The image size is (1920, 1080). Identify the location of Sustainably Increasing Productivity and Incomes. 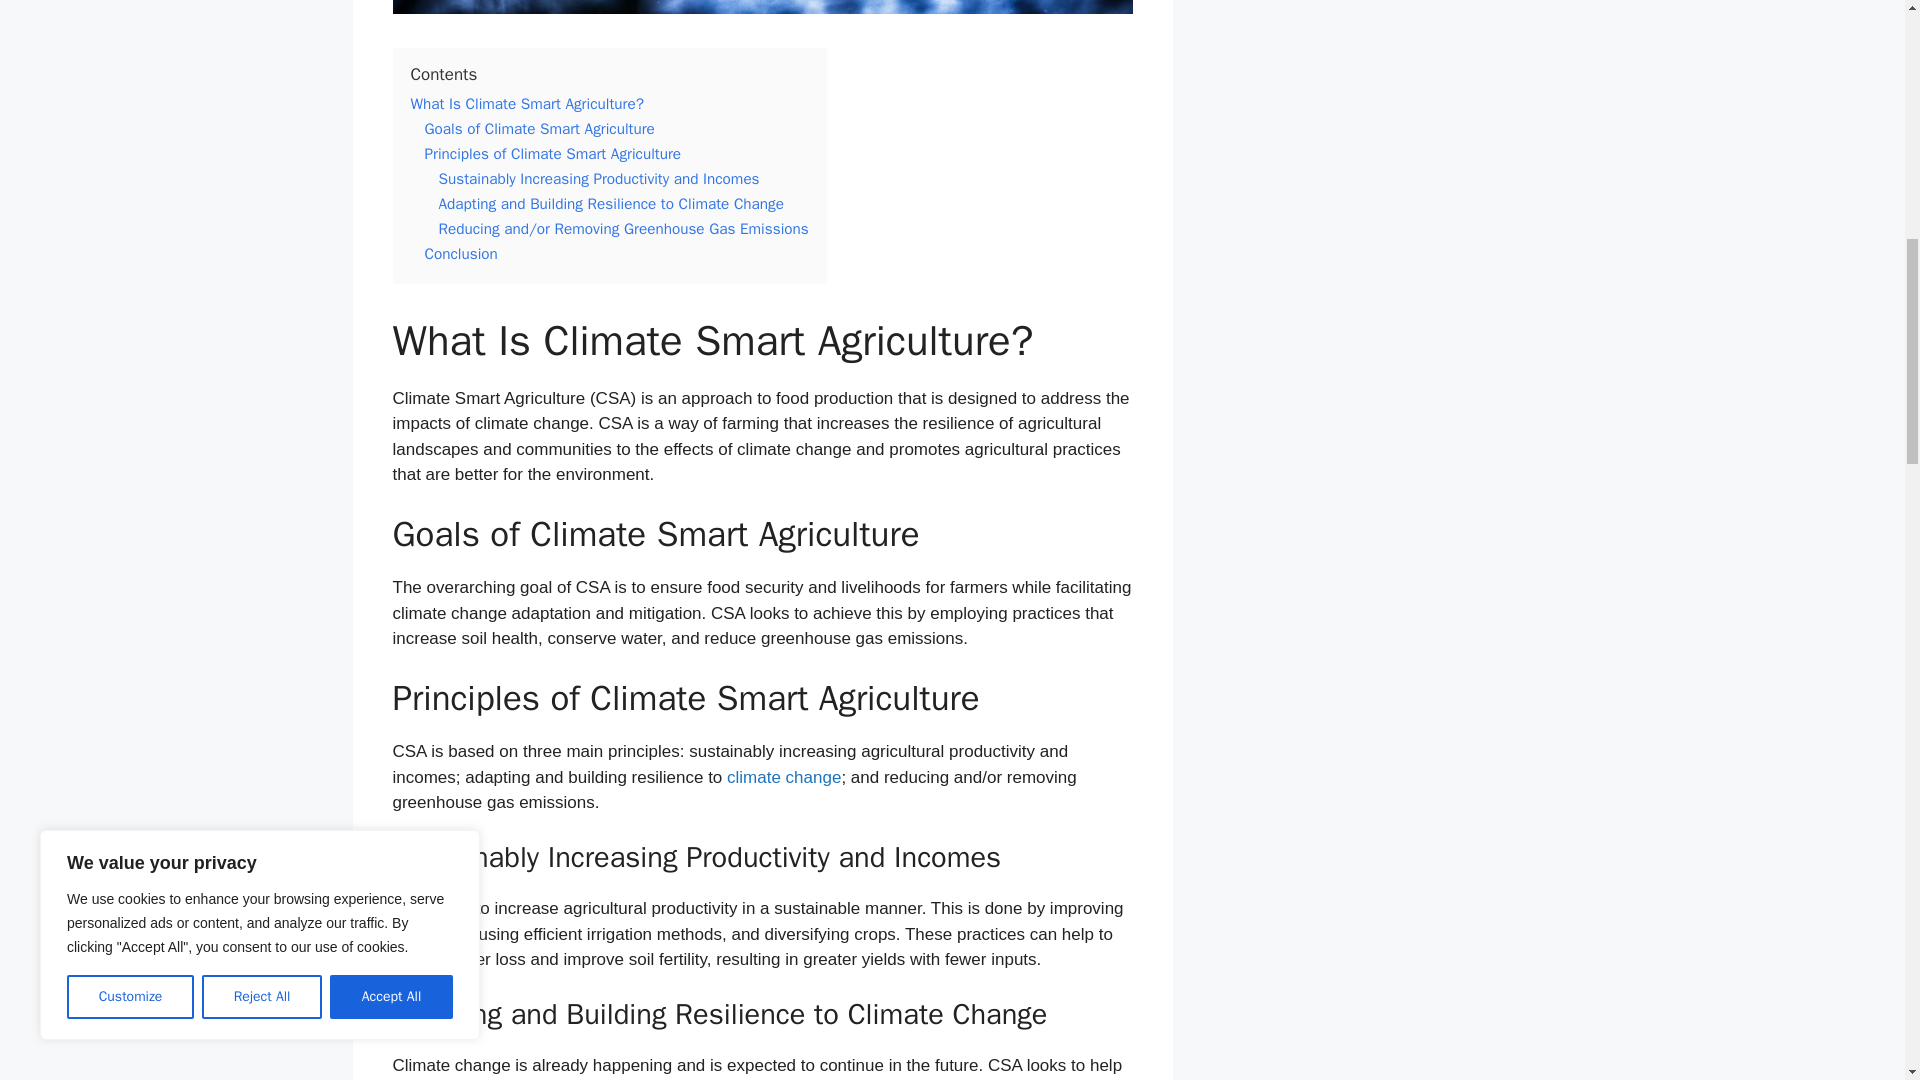
(598, 178).